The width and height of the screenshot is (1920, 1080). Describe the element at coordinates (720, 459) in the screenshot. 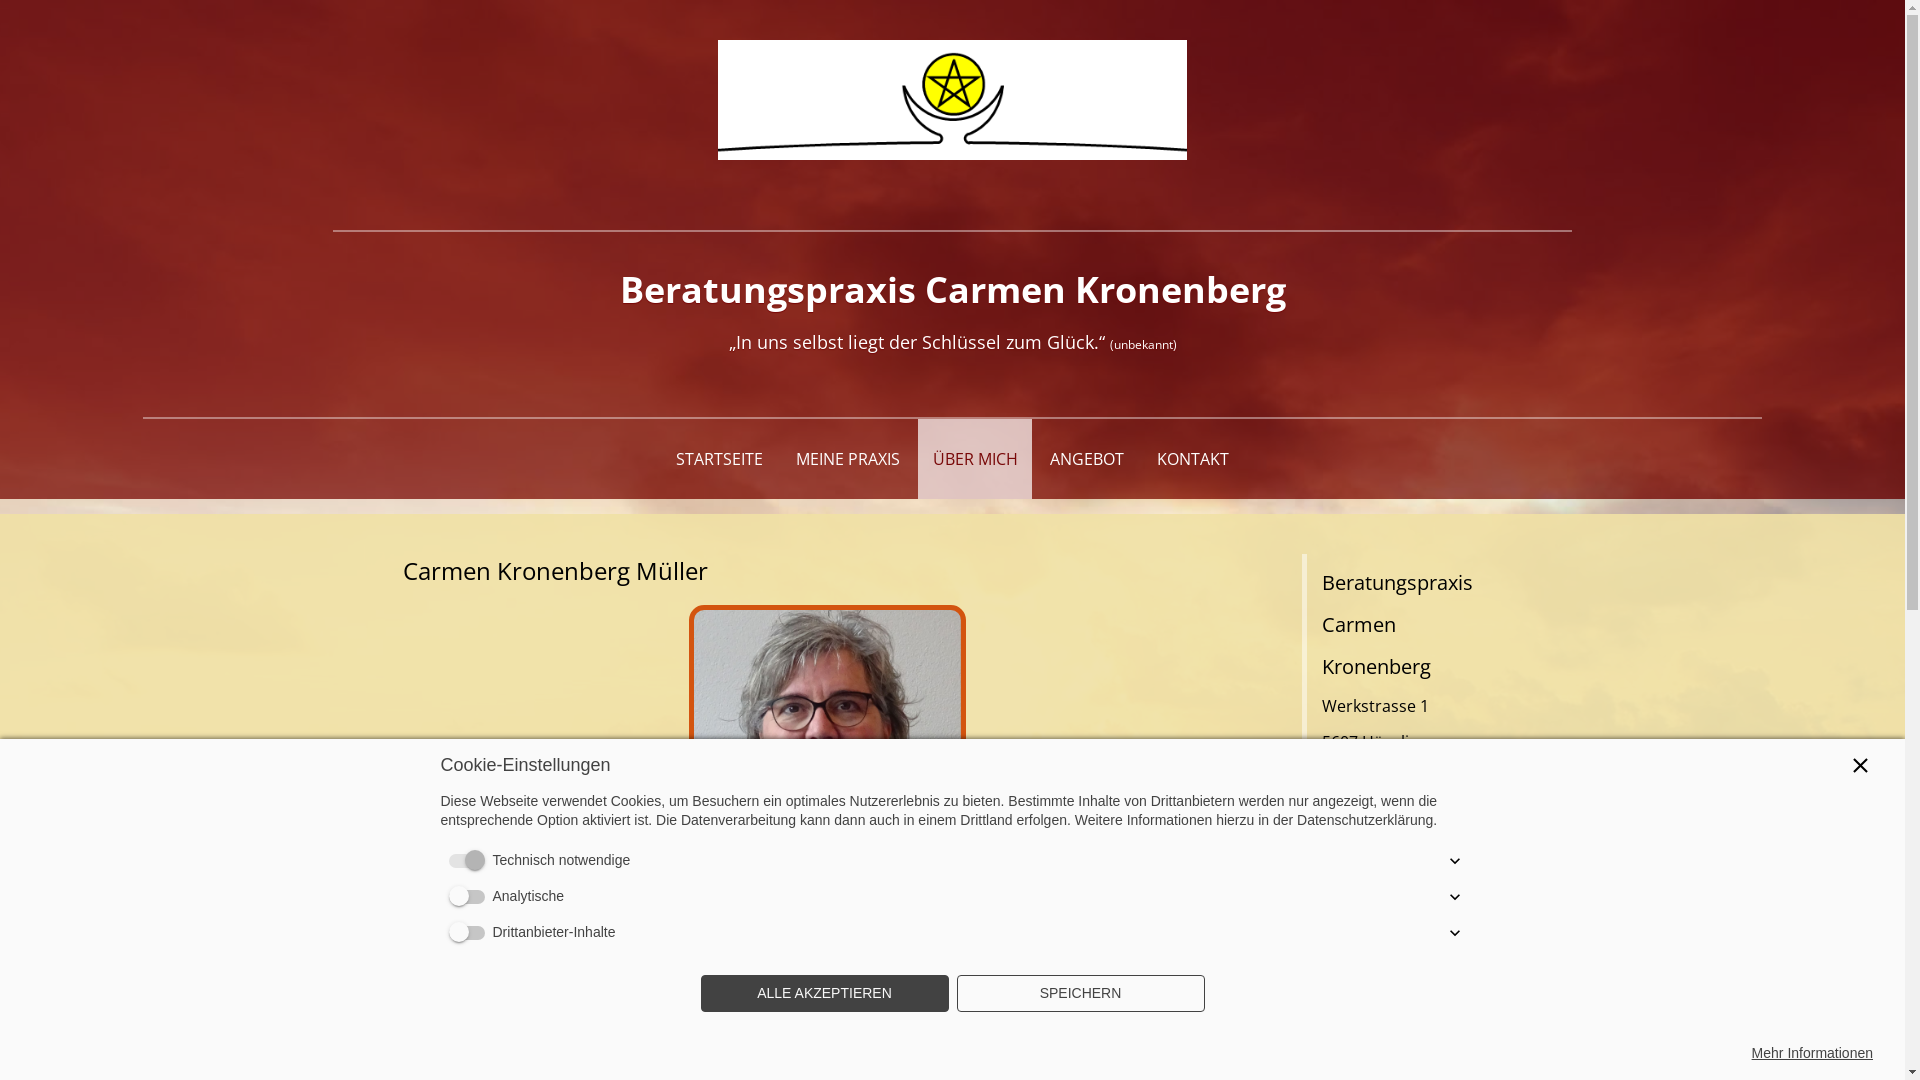

I see `STARTSEITE` at that location.